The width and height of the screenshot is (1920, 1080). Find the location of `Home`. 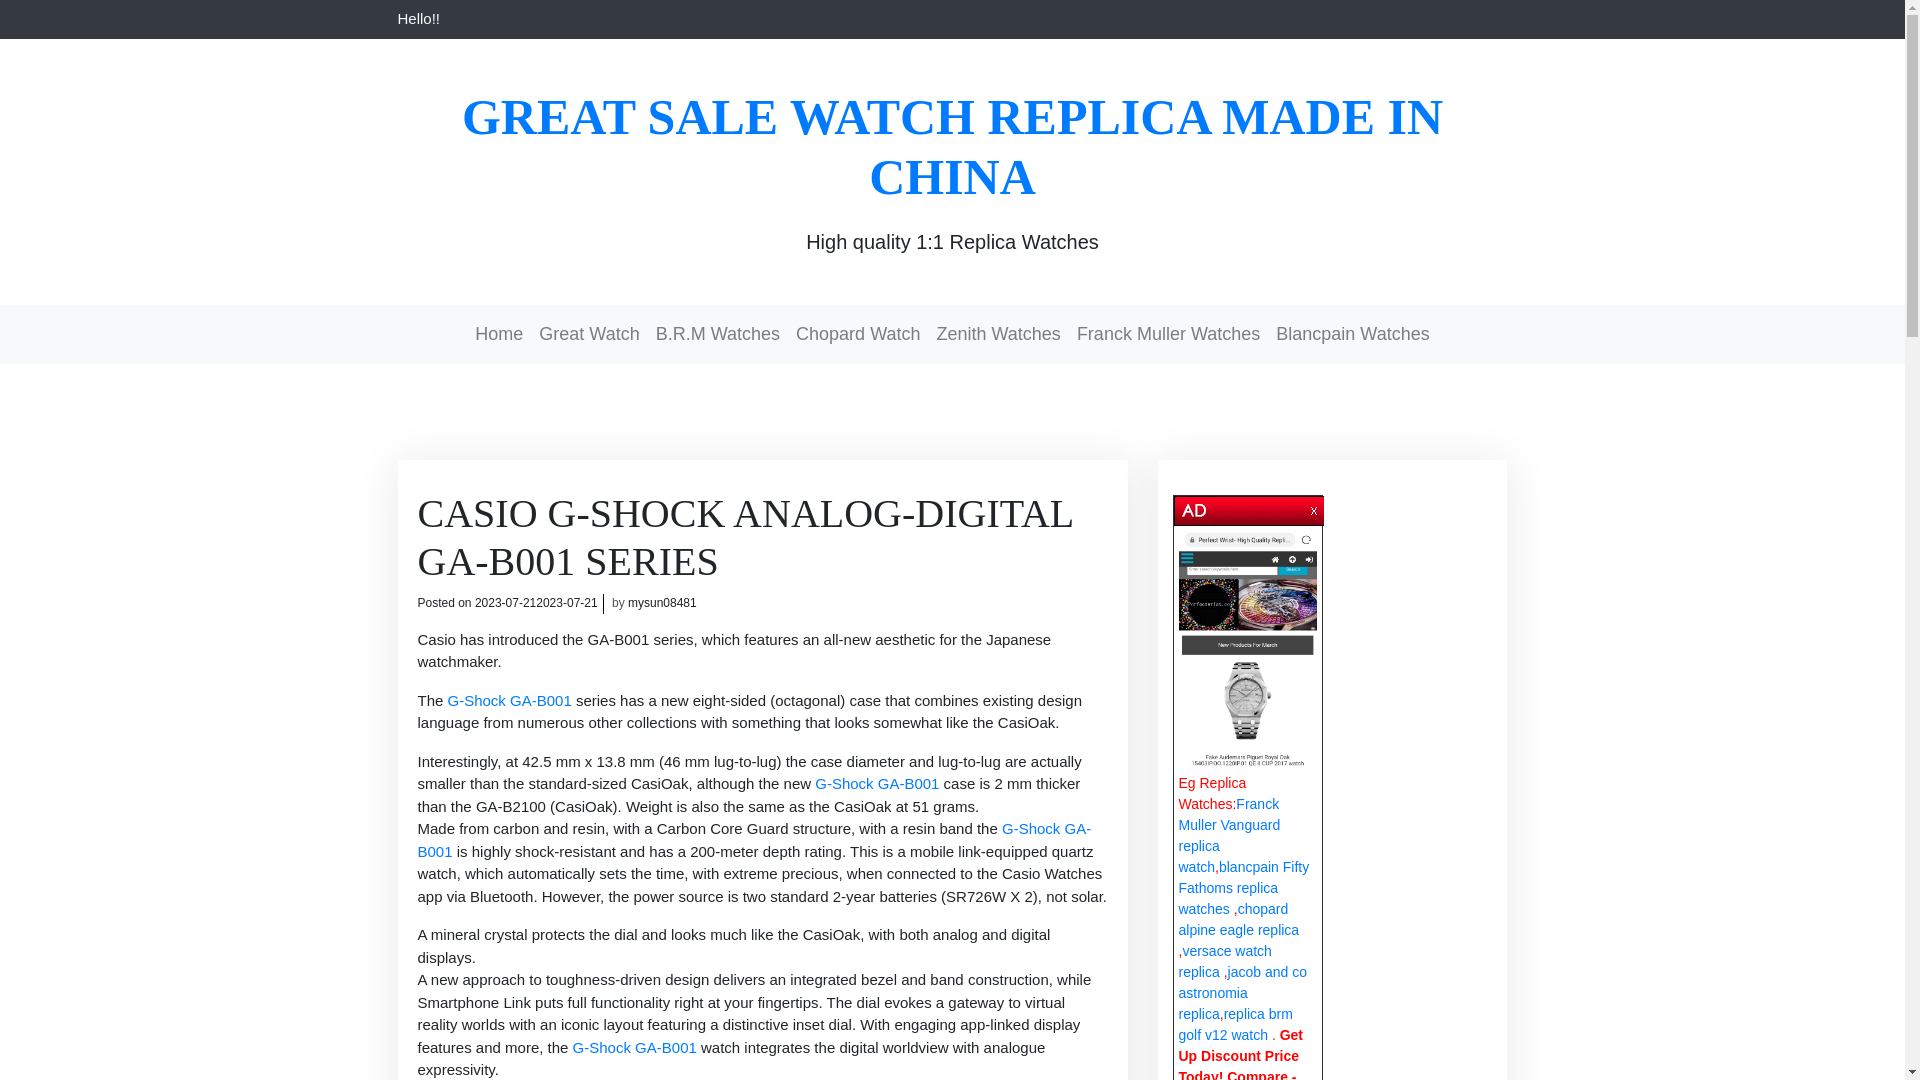

Home is located at coordinates (498, 334).